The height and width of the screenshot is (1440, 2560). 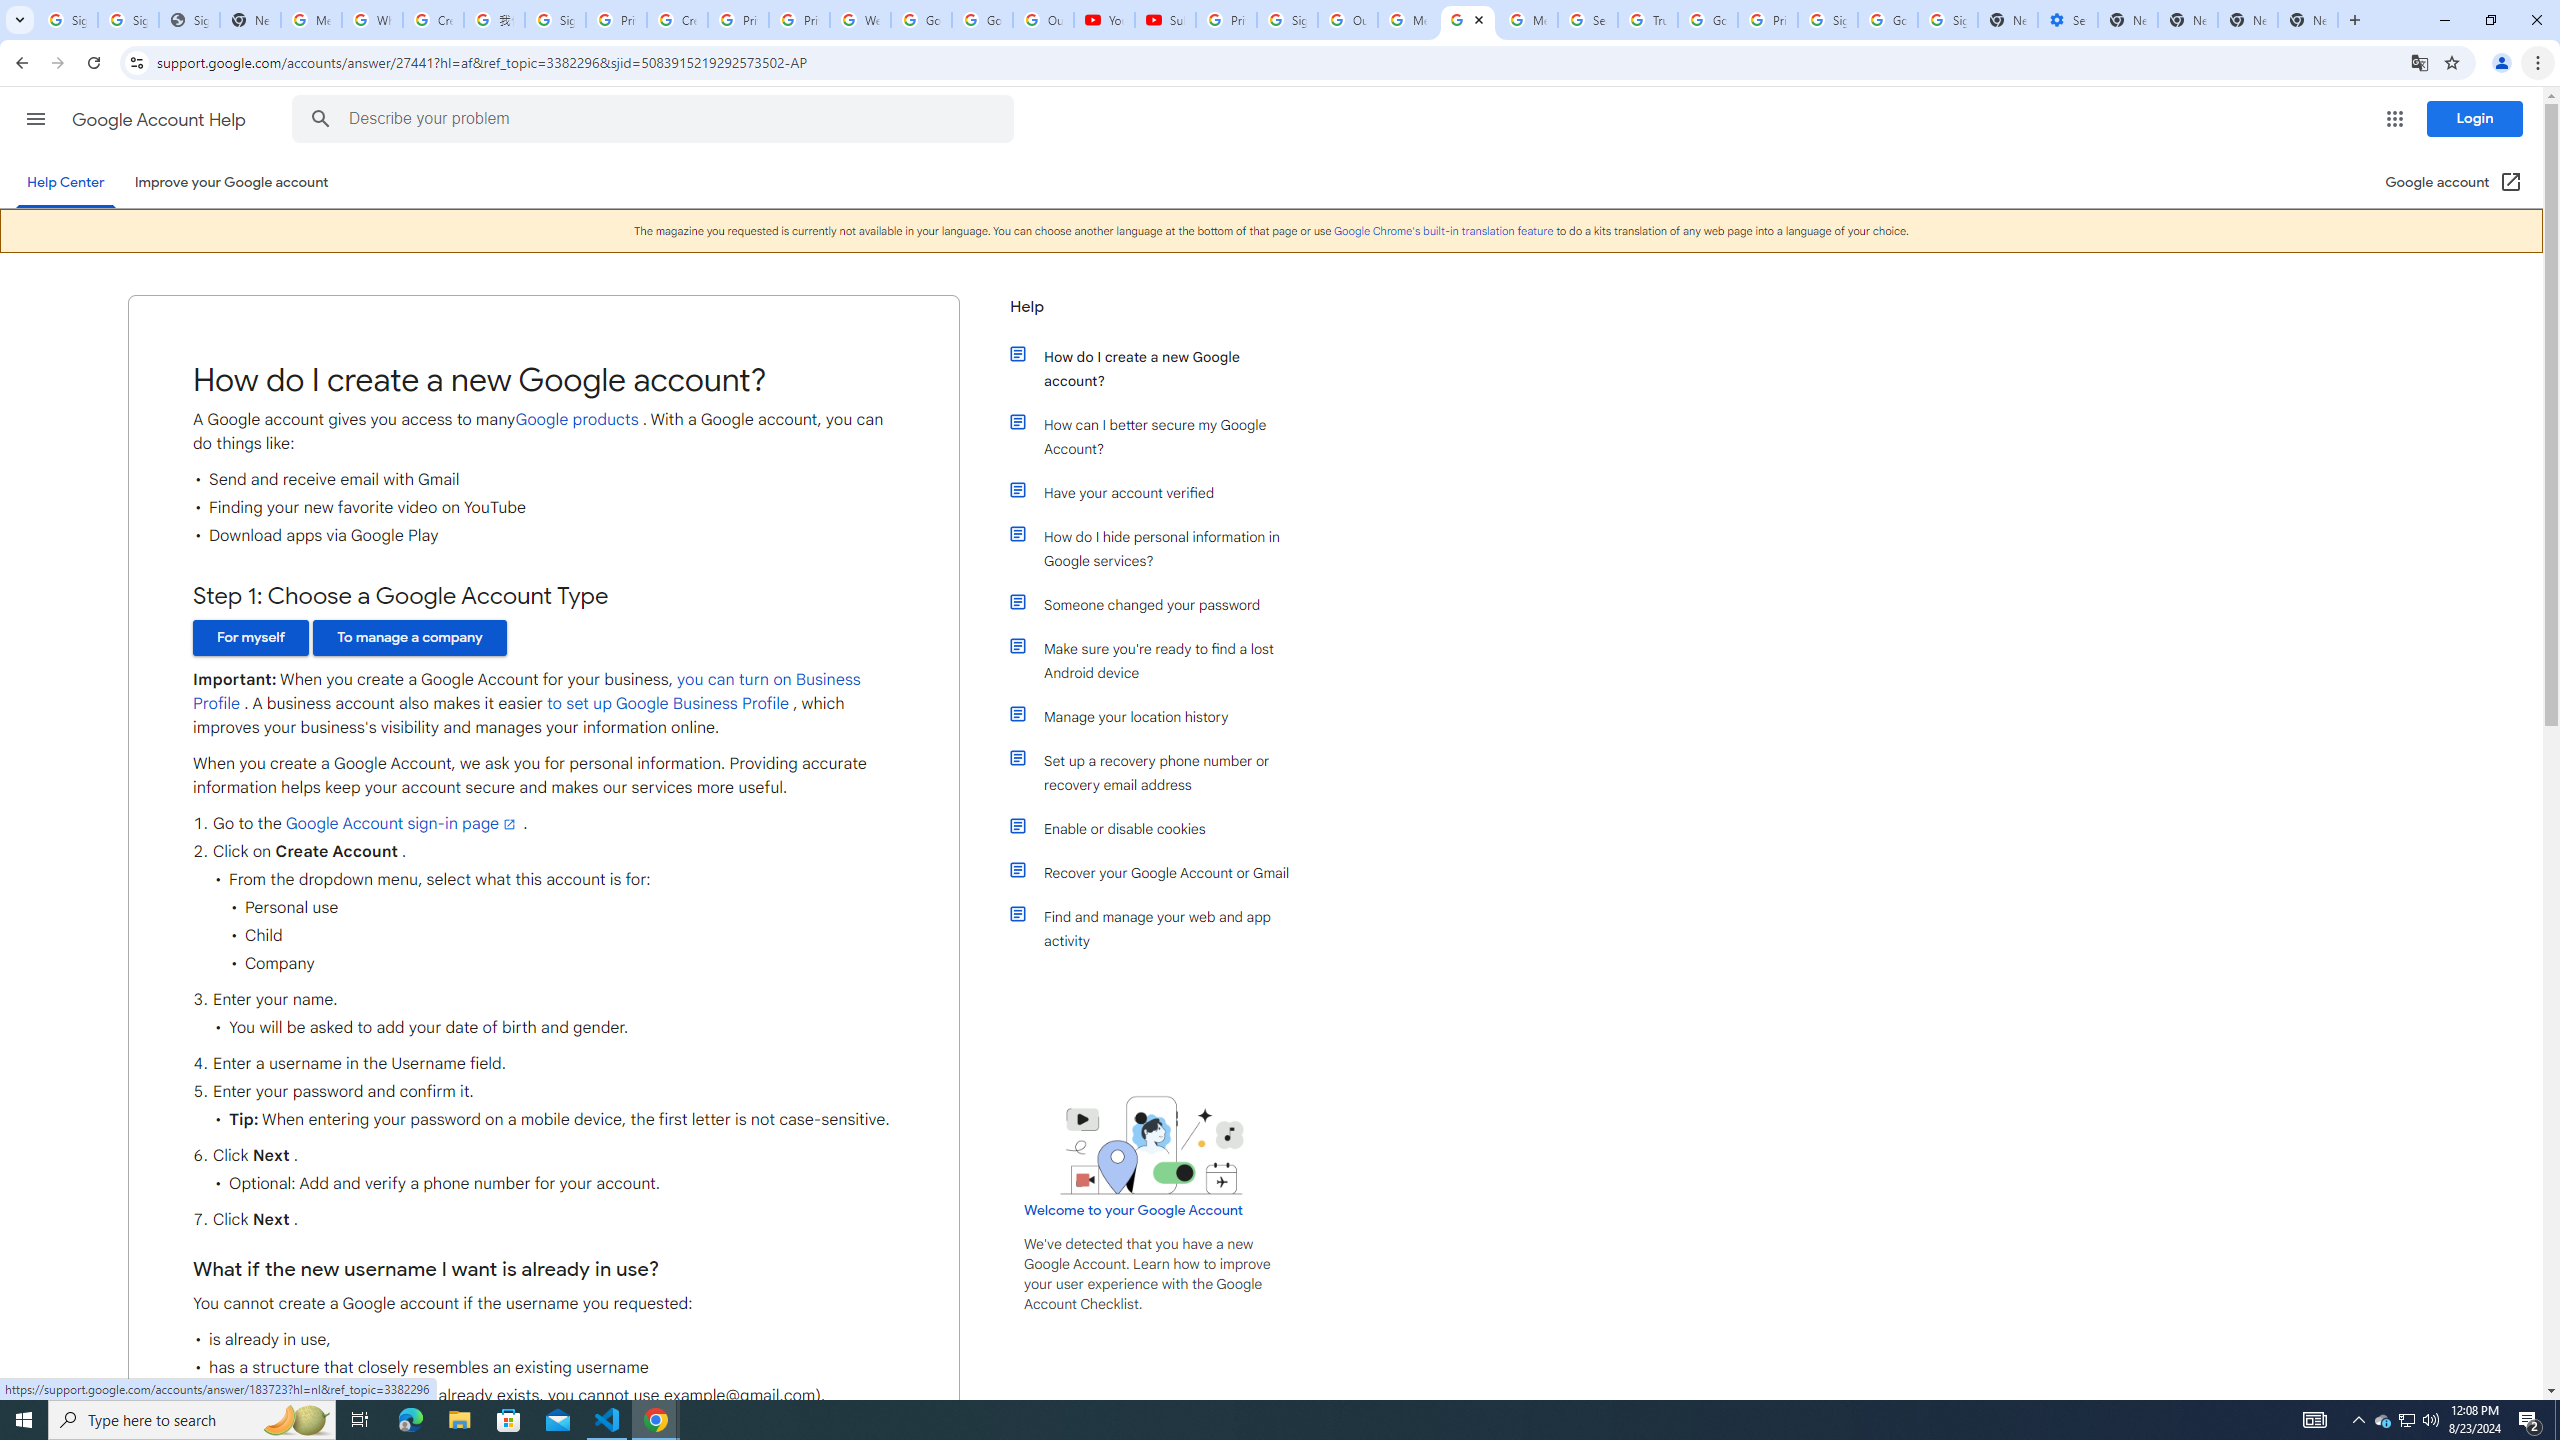 What do you see at coordinates (555, 20) in the screenshot?
I see `Sign in - Google Accounts` at bounding box center [555, 20].